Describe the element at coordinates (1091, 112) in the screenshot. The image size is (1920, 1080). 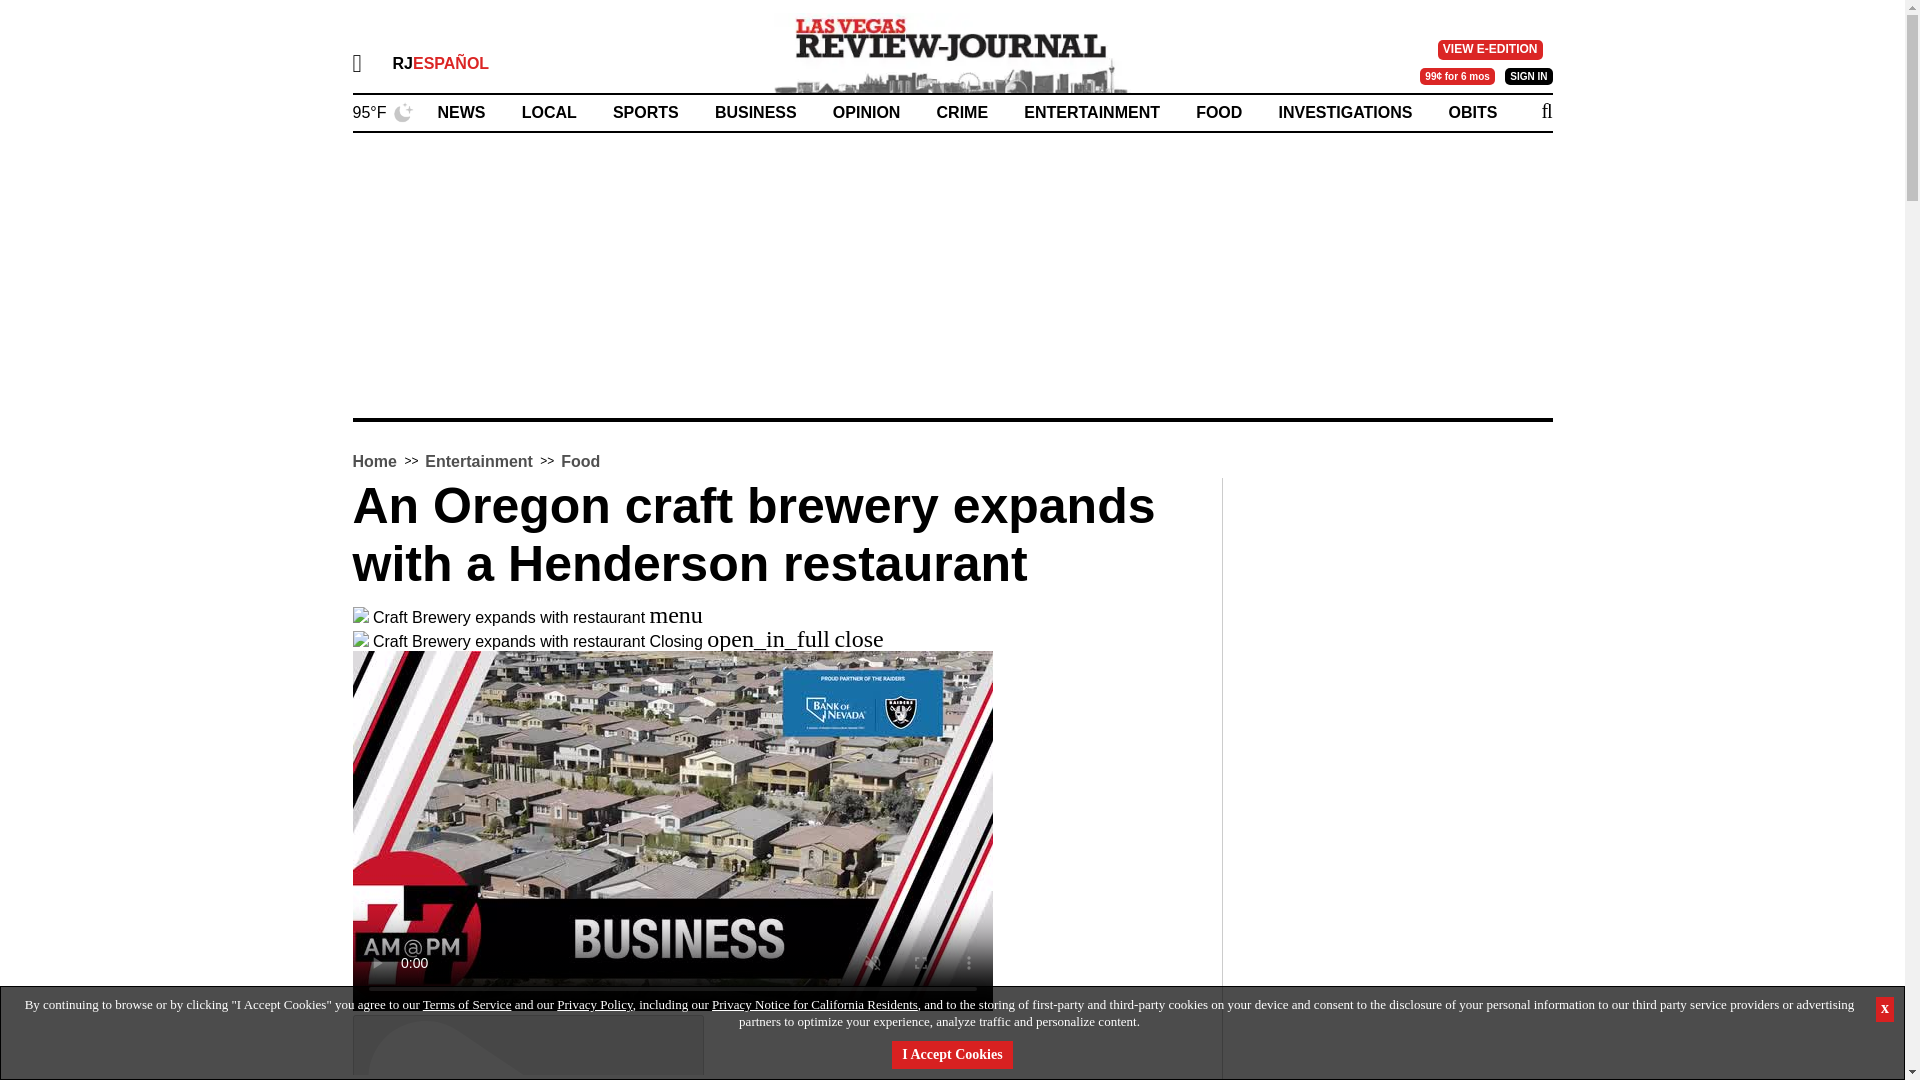
I see `ENTERTAINMENT` at that location.